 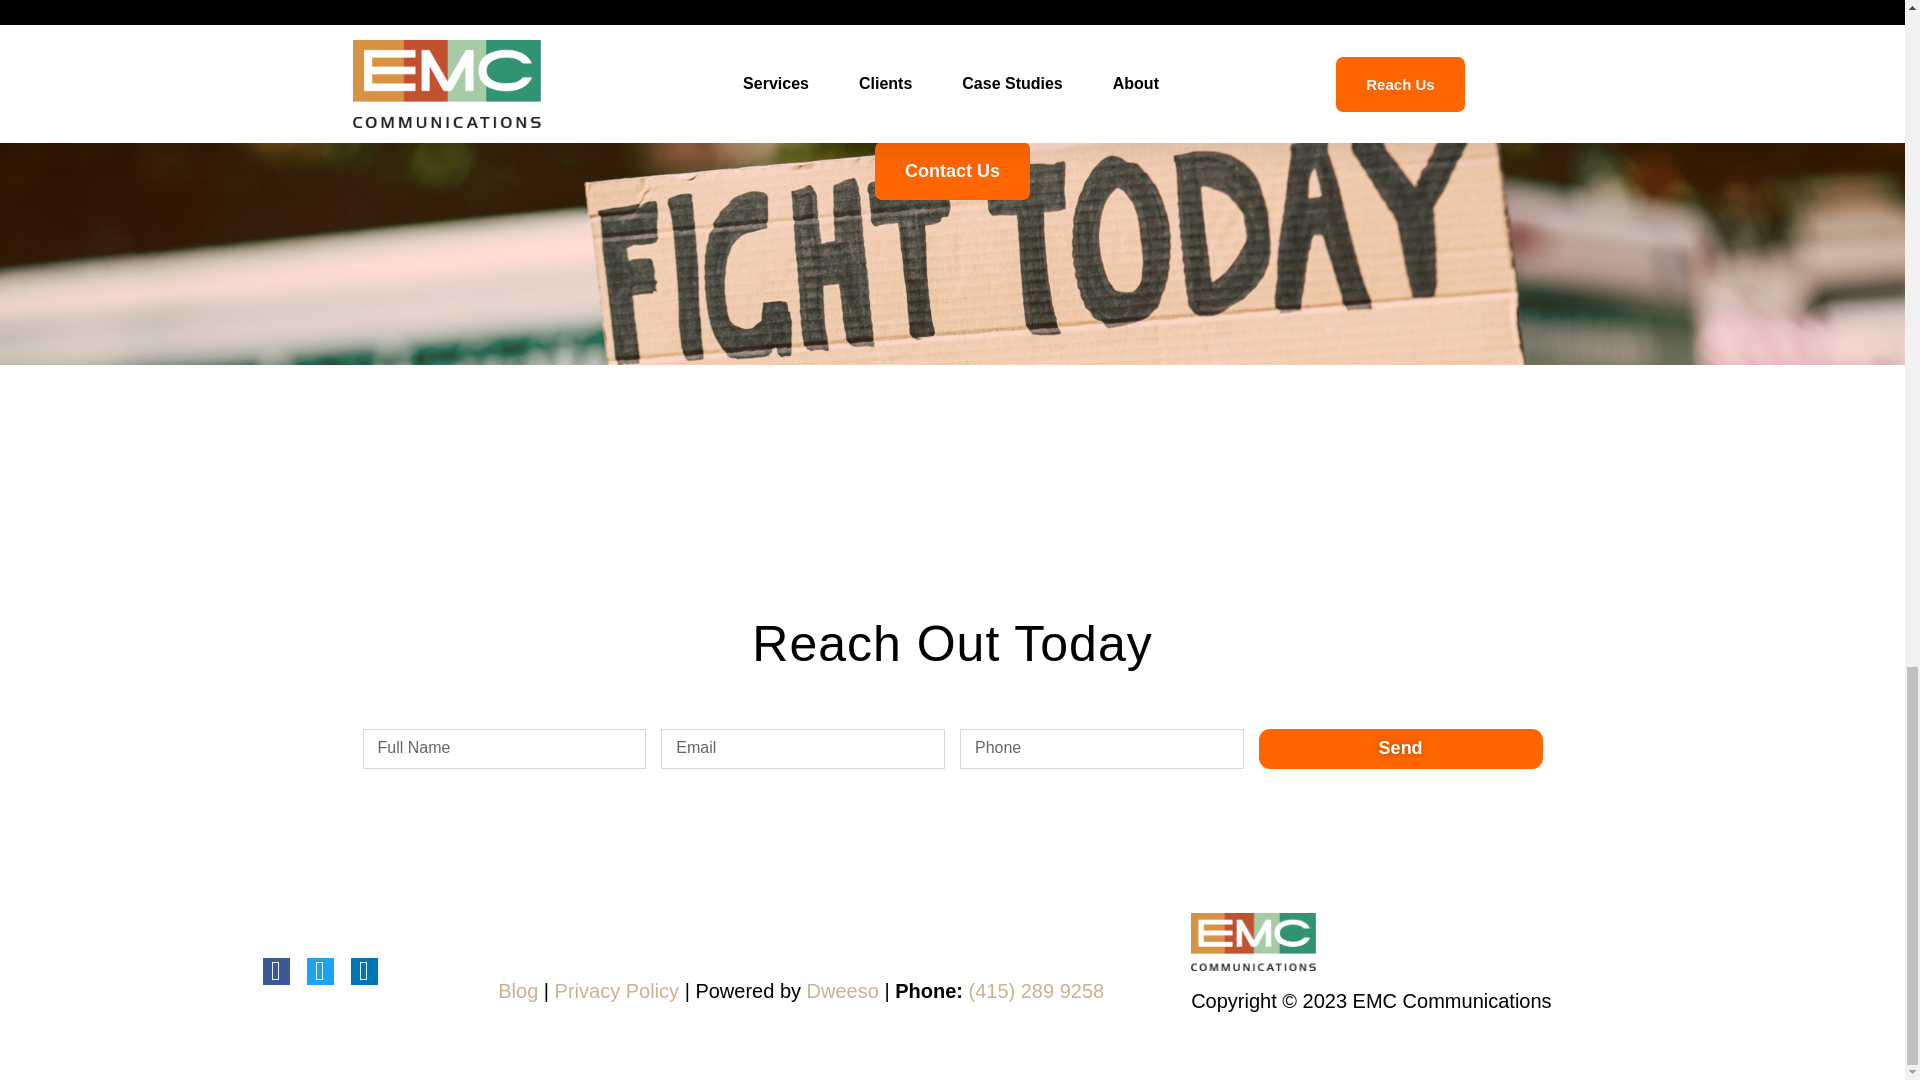 I want to click on Privacy Policy, so click(x=616, y=990).